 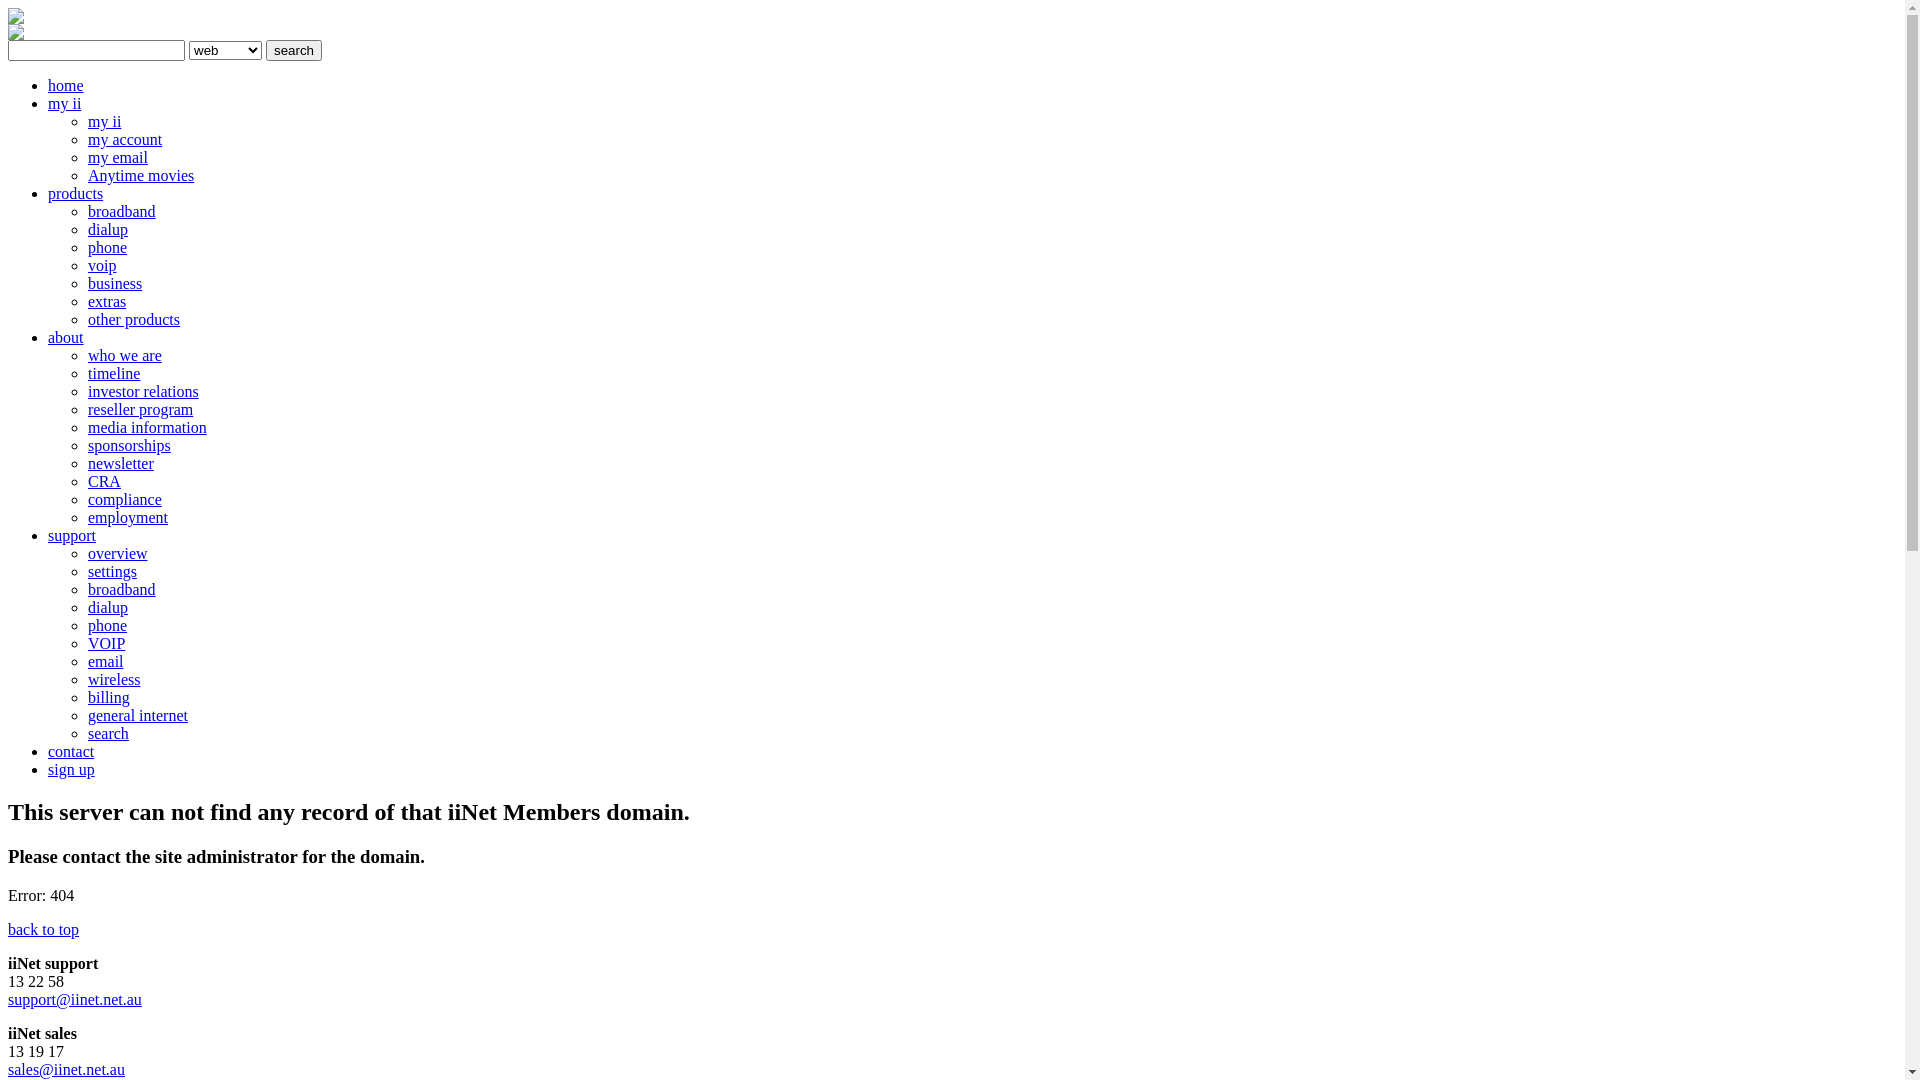 I want to click on Anytime movies, so click(x=141, y=176).